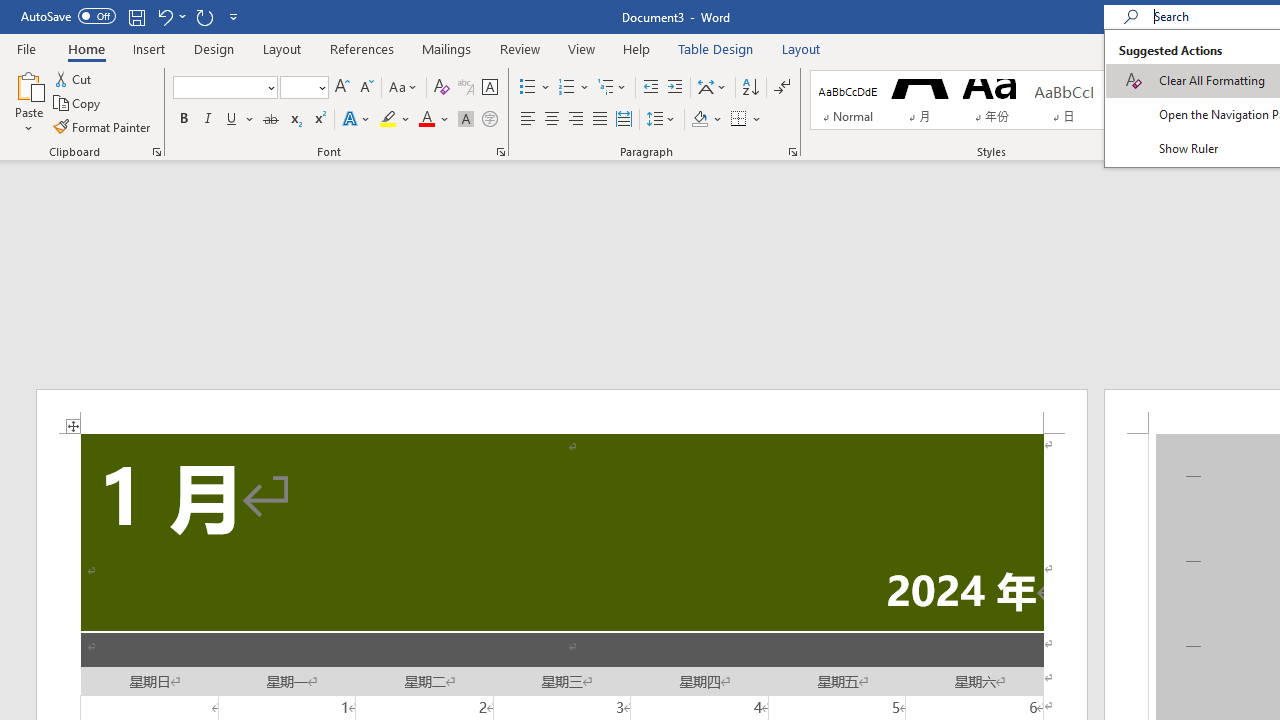 The width and height of the screenshot is (1280, 720). I want to click on Paragraph..., so click(792, 152).